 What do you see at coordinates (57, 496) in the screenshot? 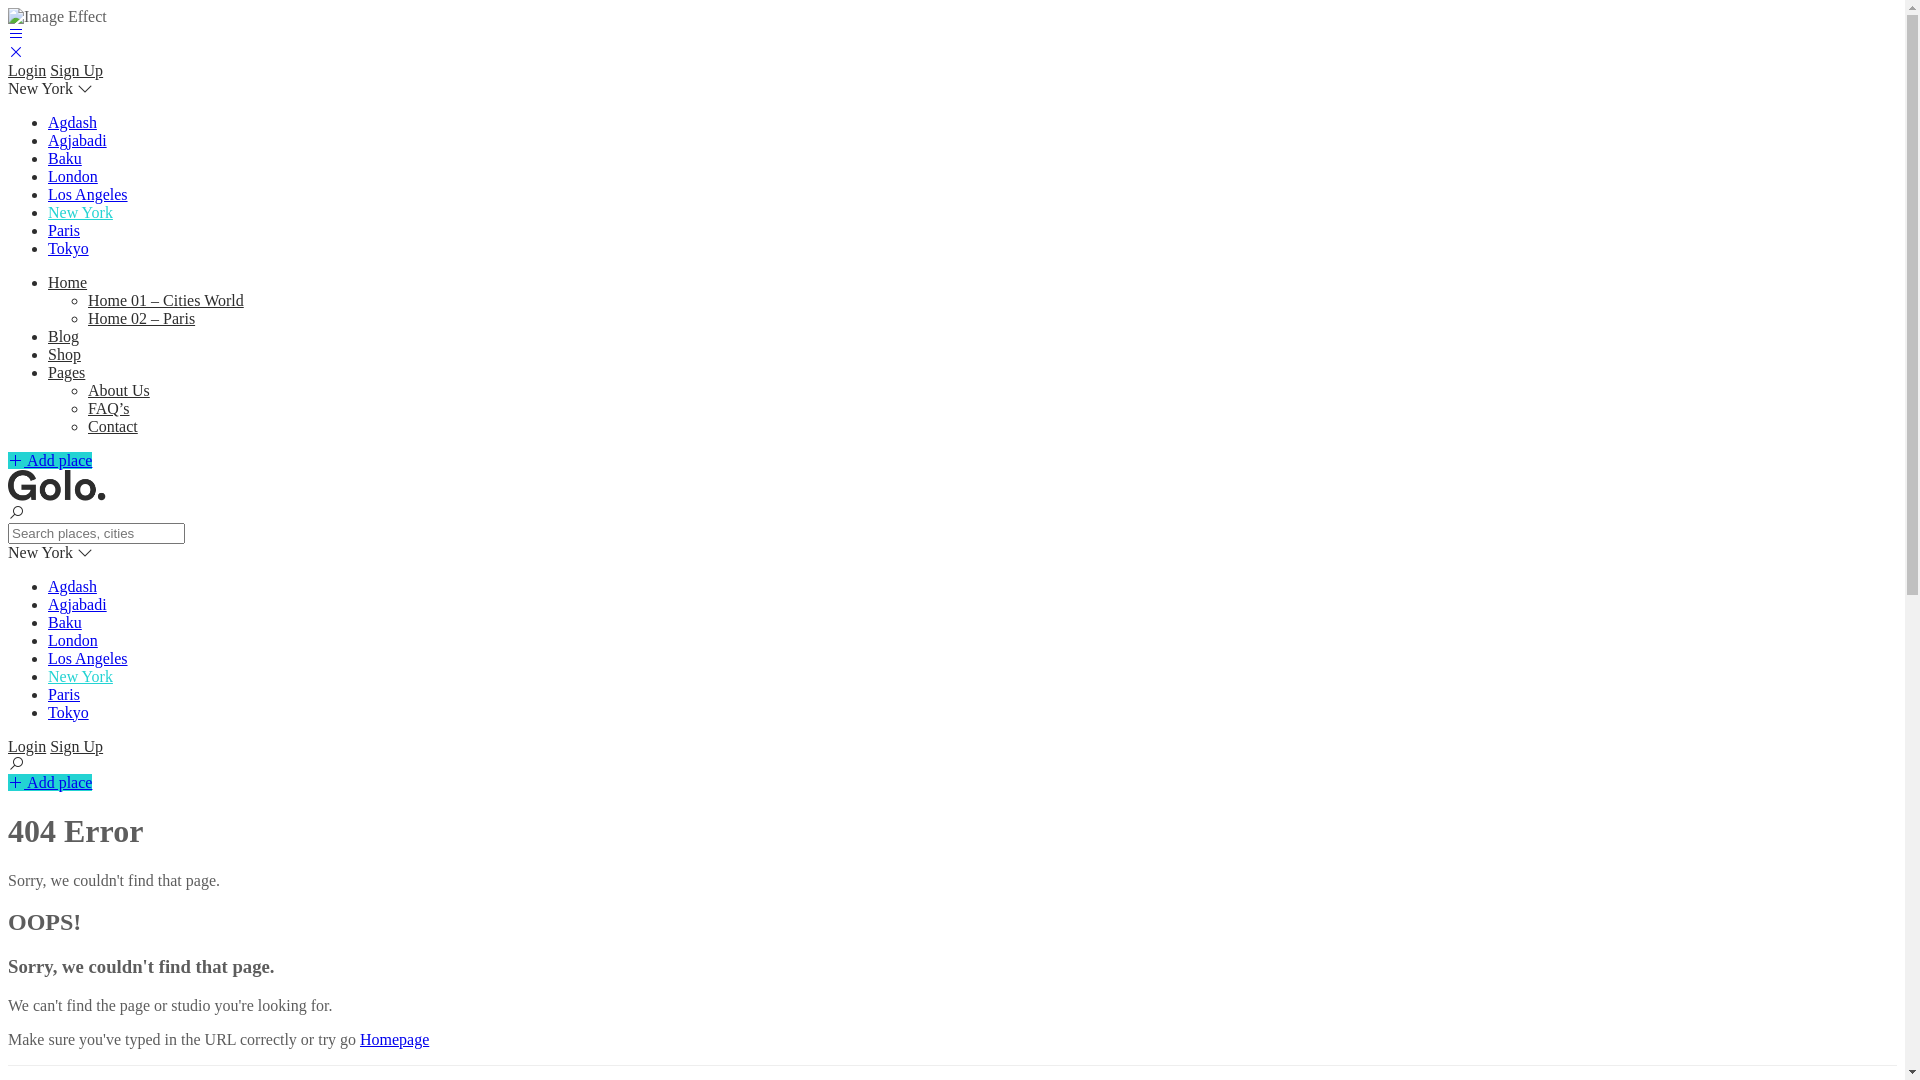
I see `Tourism in Azerbaijan` at bounding box center [57, 496].